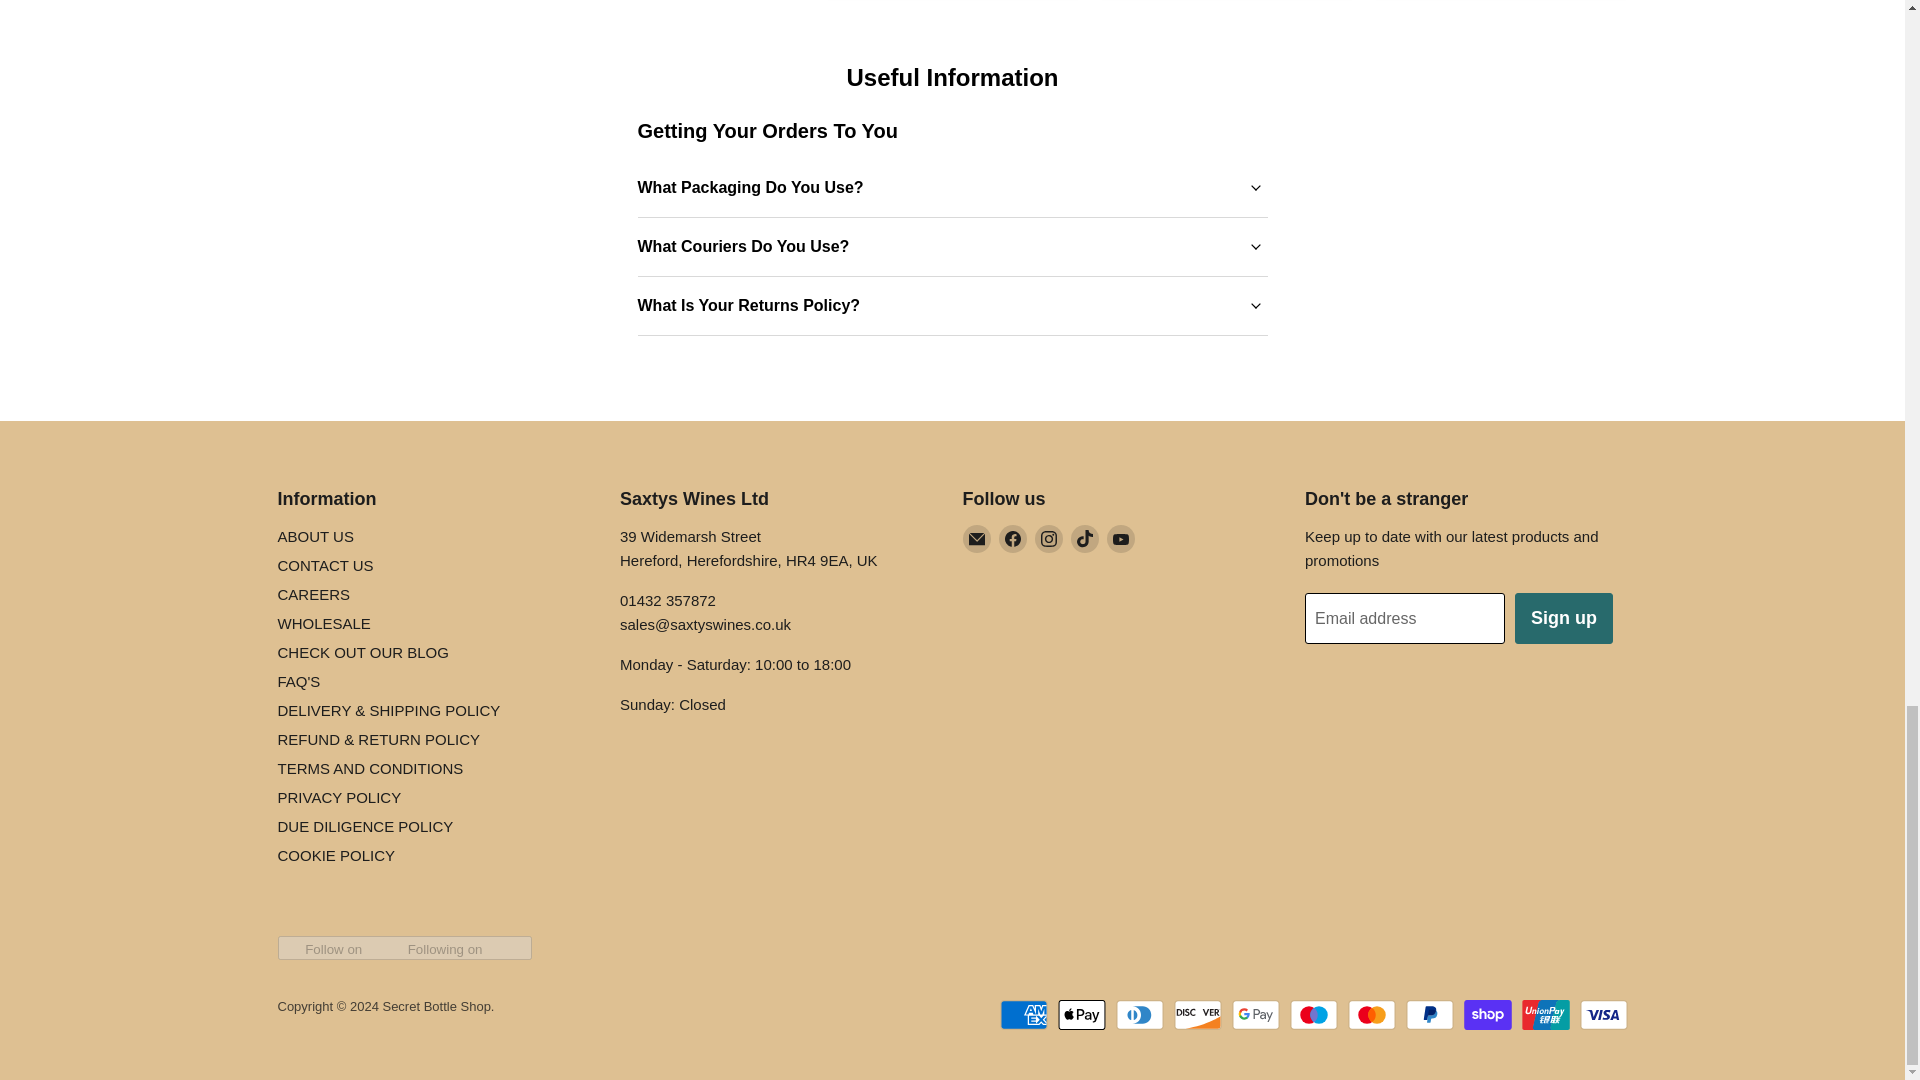  Describe the element at coordinates (1048, 538) in the screenshot. I see `Instagram` at that location.